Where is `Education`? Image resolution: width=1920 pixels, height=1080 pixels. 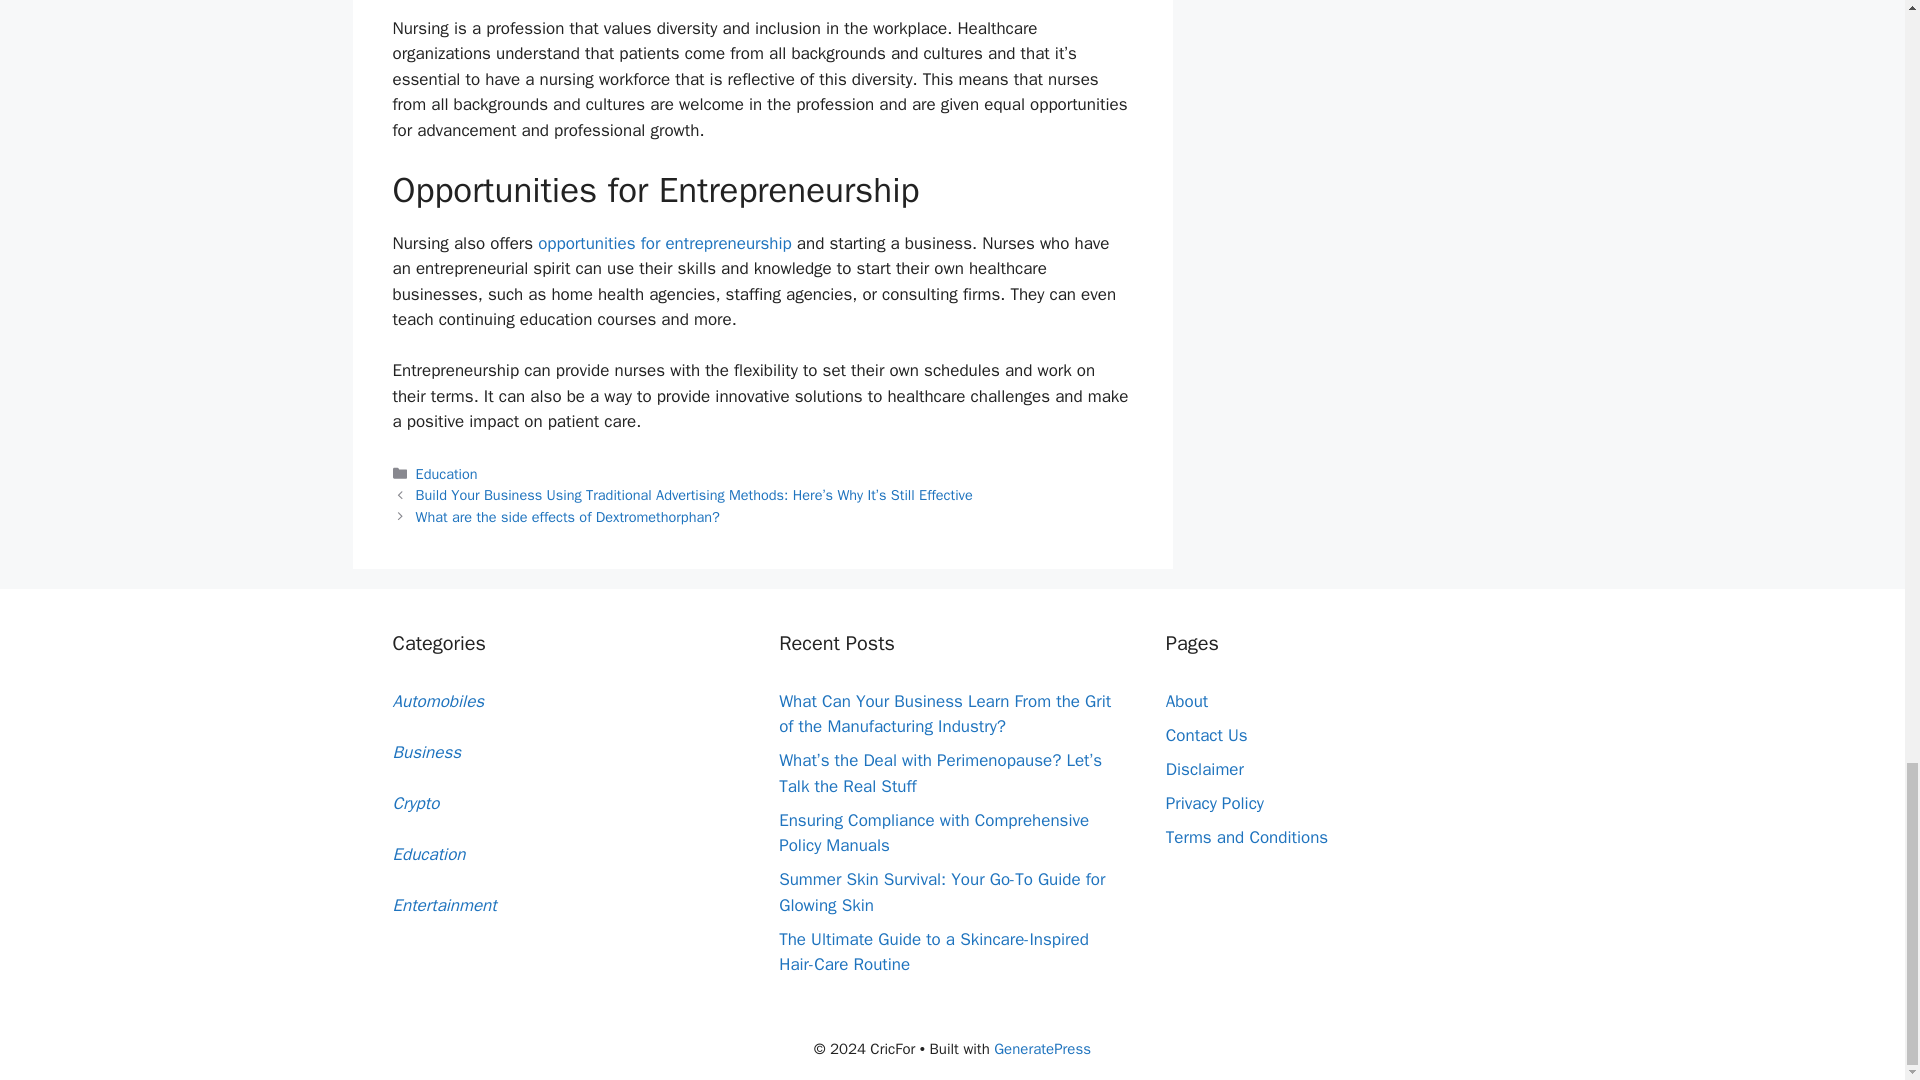
Education is located at coordinates (447, 474).